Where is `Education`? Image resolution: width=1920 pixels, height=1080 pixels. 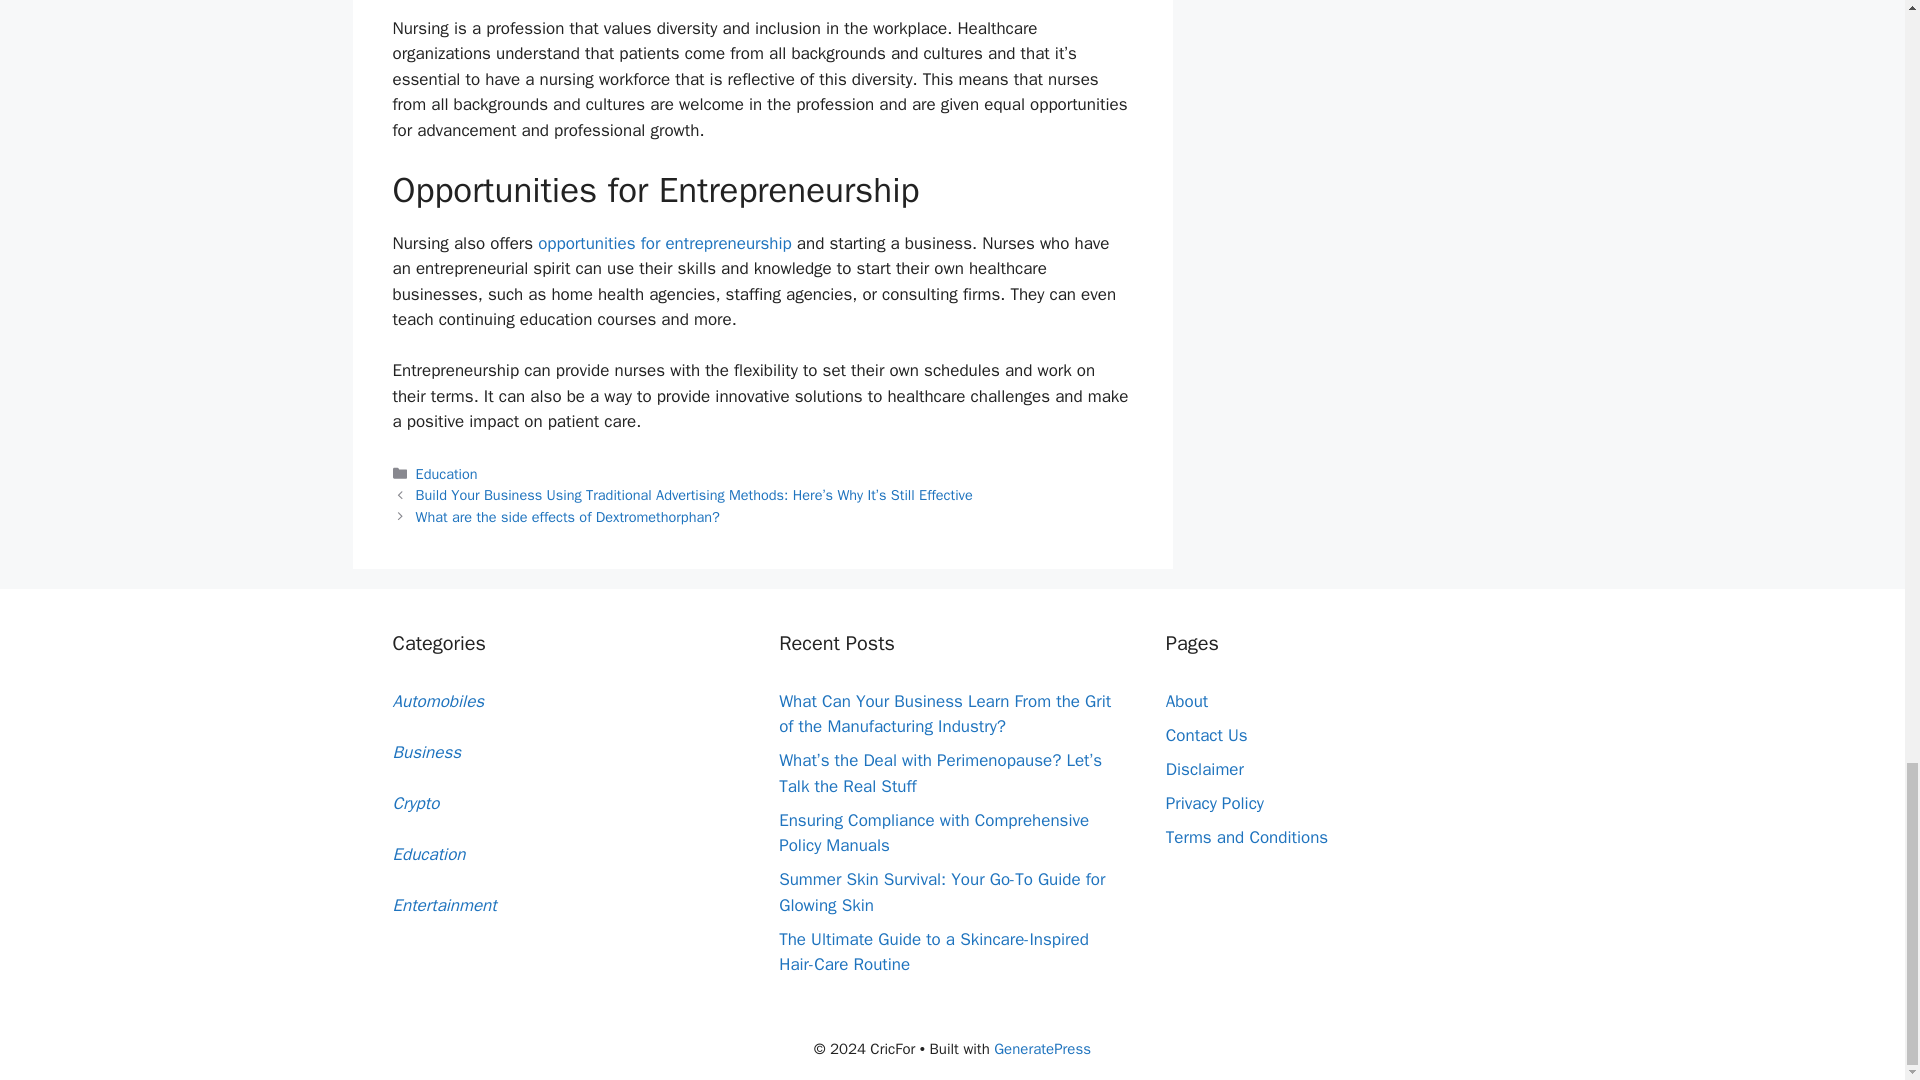
Education is located at coordinates (447, 474).